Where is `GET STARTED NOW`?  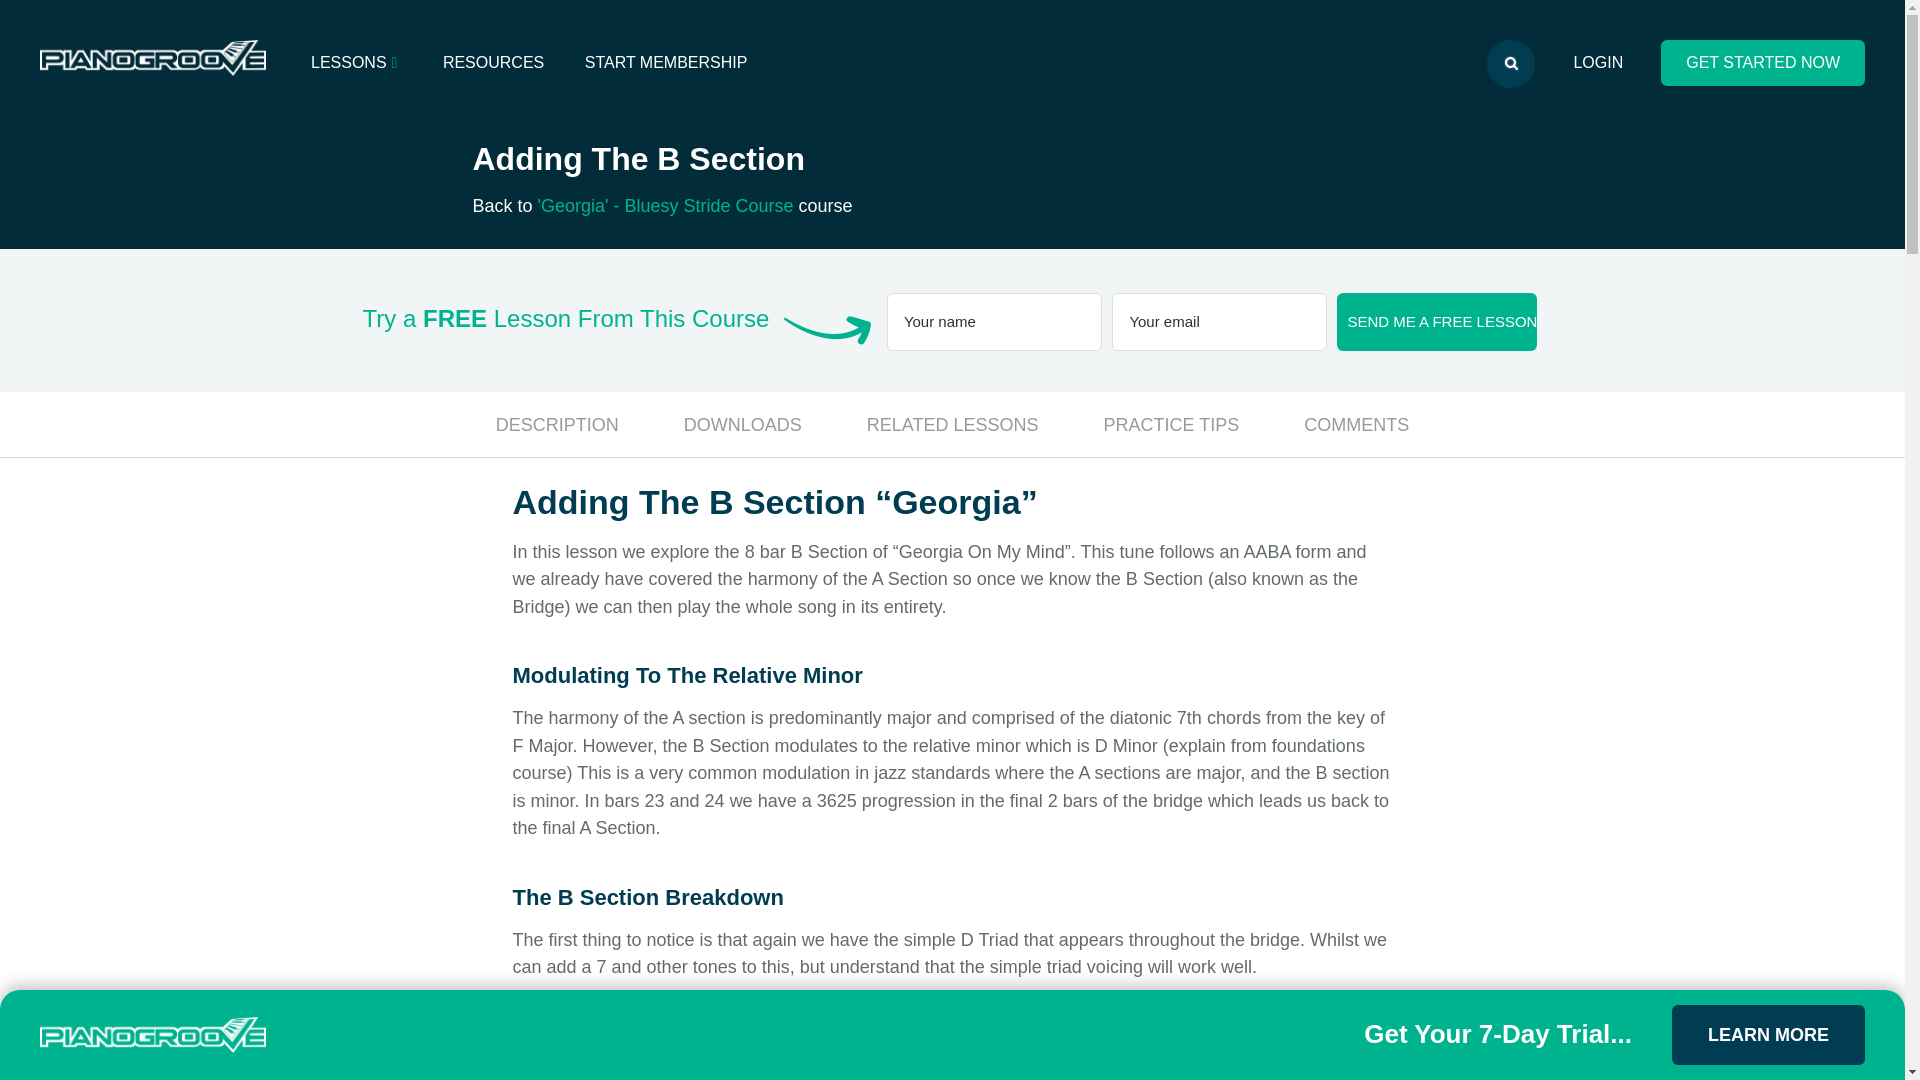 GET STARTED NOW is located at coordinates (1762, 62).